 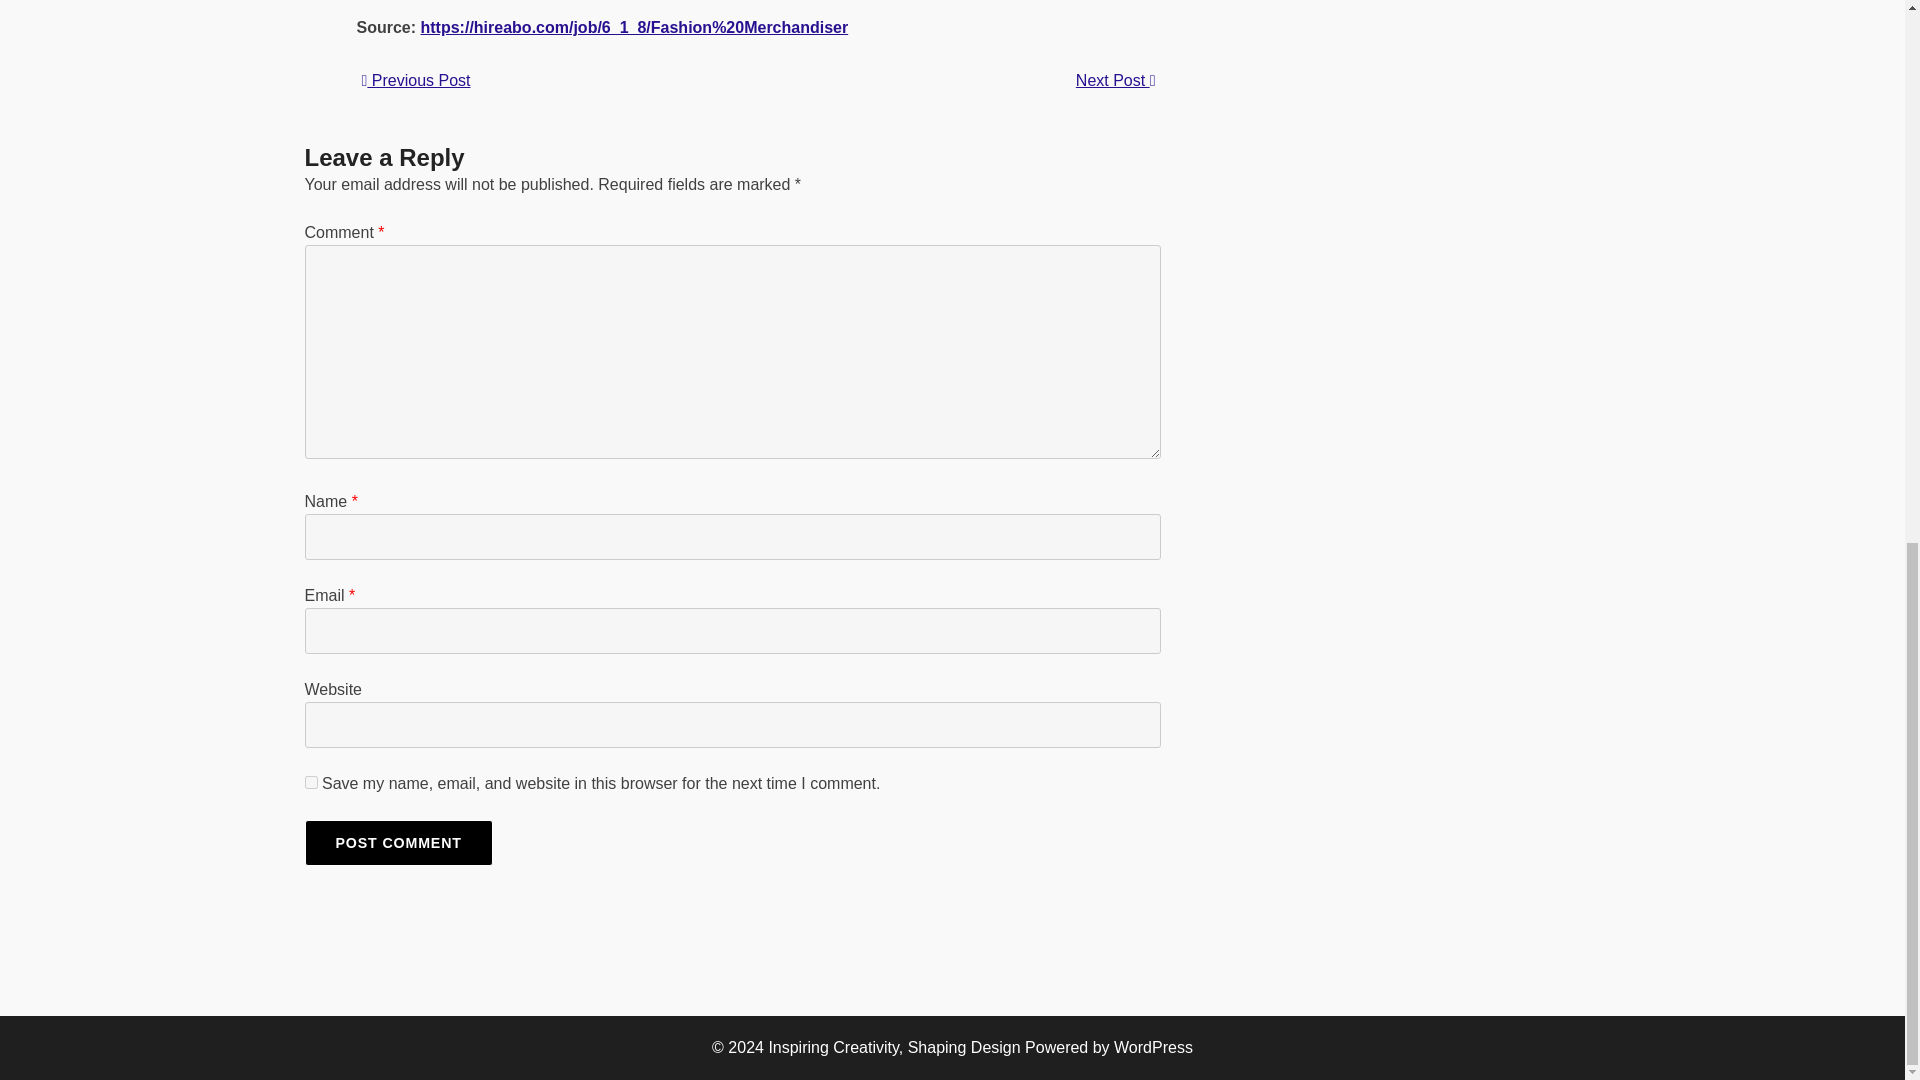 I want to click on Previous Post, so click(x=416, y=80).